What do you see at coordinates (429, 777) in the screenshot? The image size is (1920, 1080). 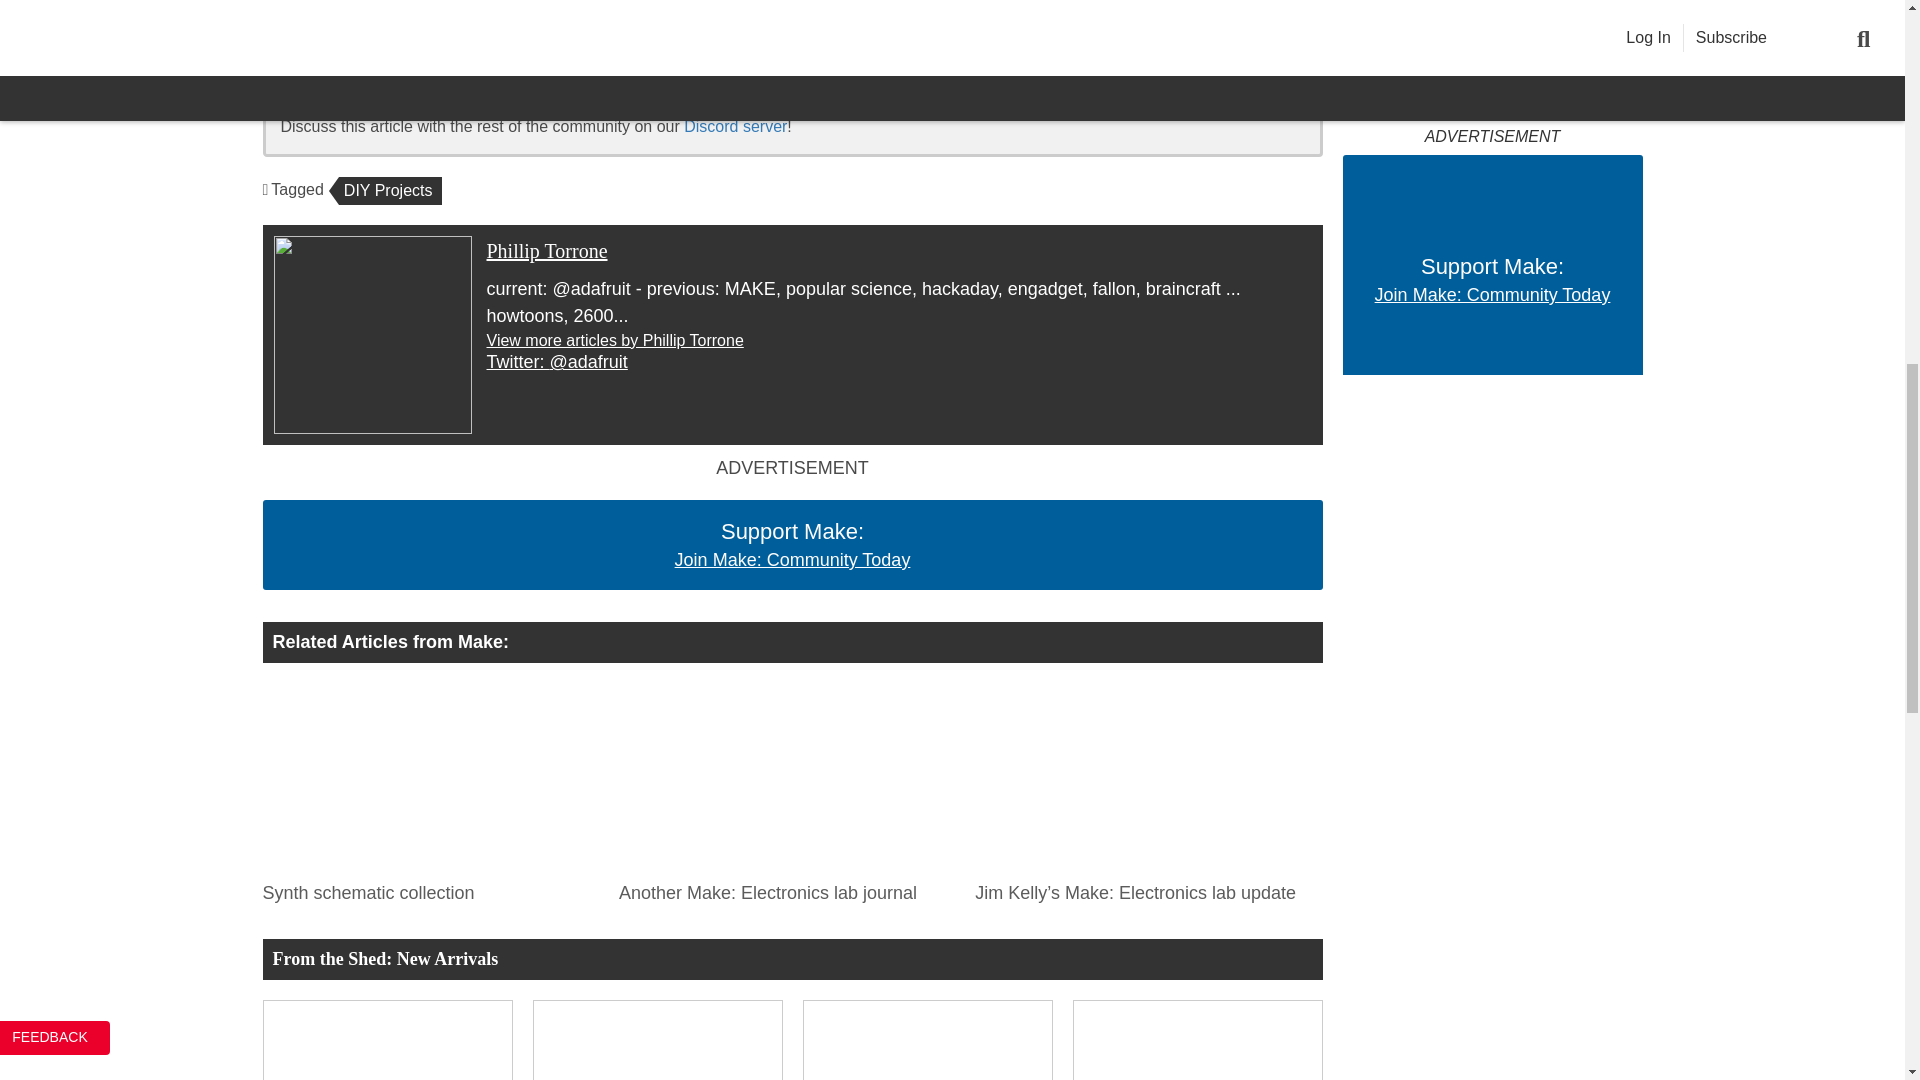 I see `Synth schematic collection` at bounding box center [429, 777].